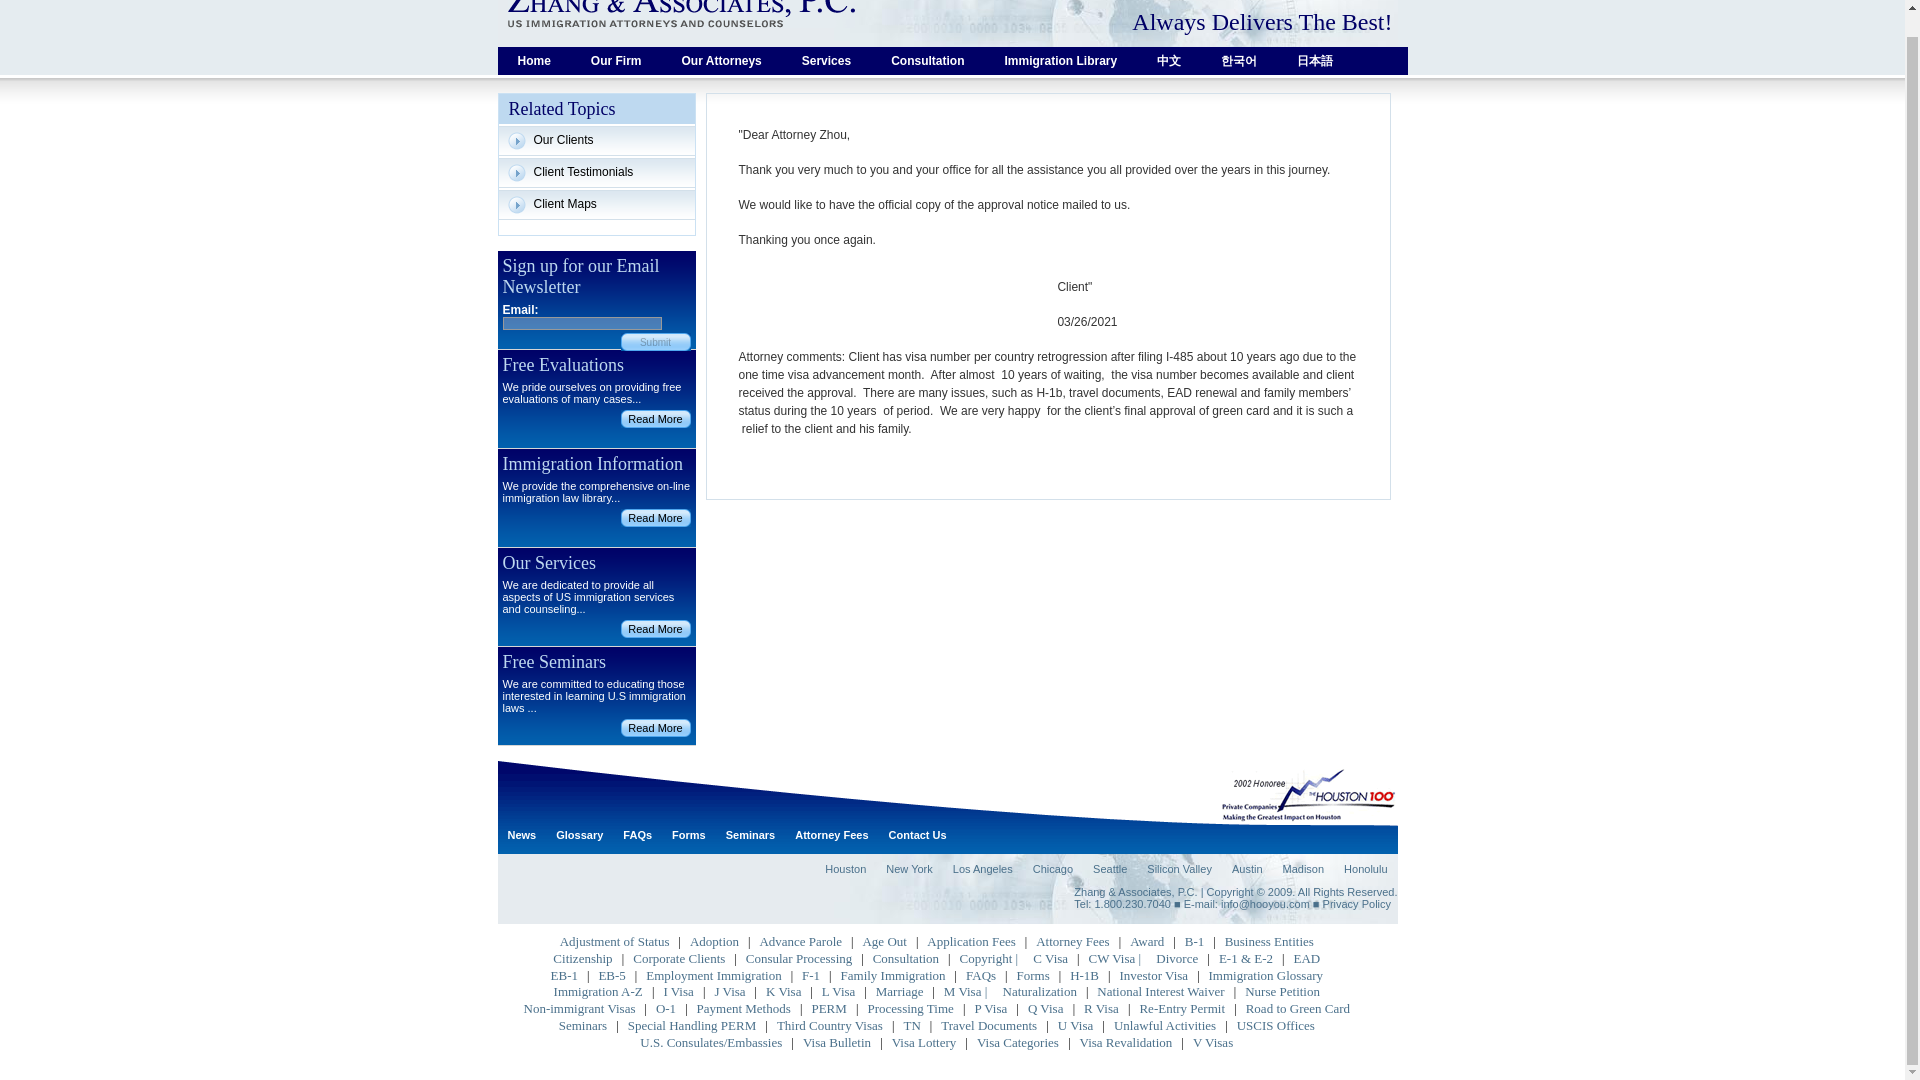  I want to click on Immigration Information, so click(654, 518).